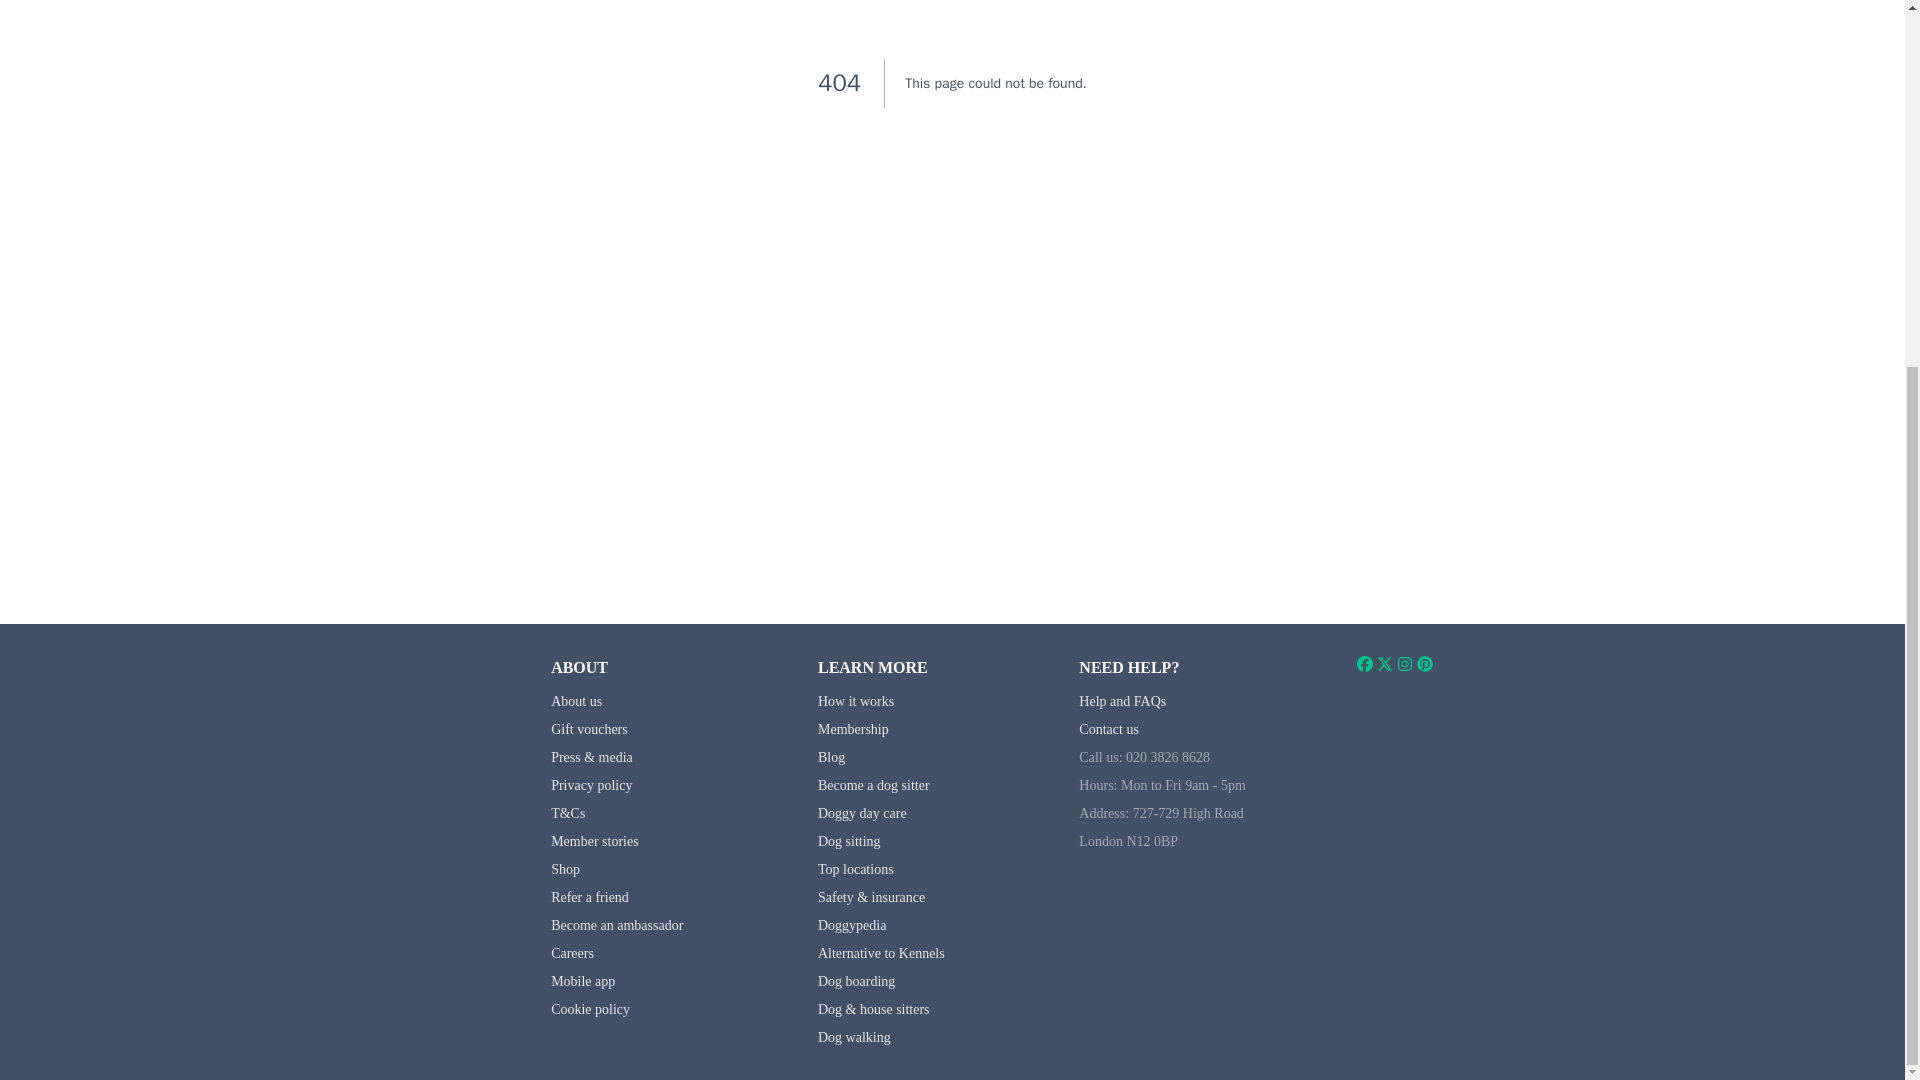  What do you see at coordinates (830, 756) in the screenshot?
I see `Blog` at bounding box center [830, 756].